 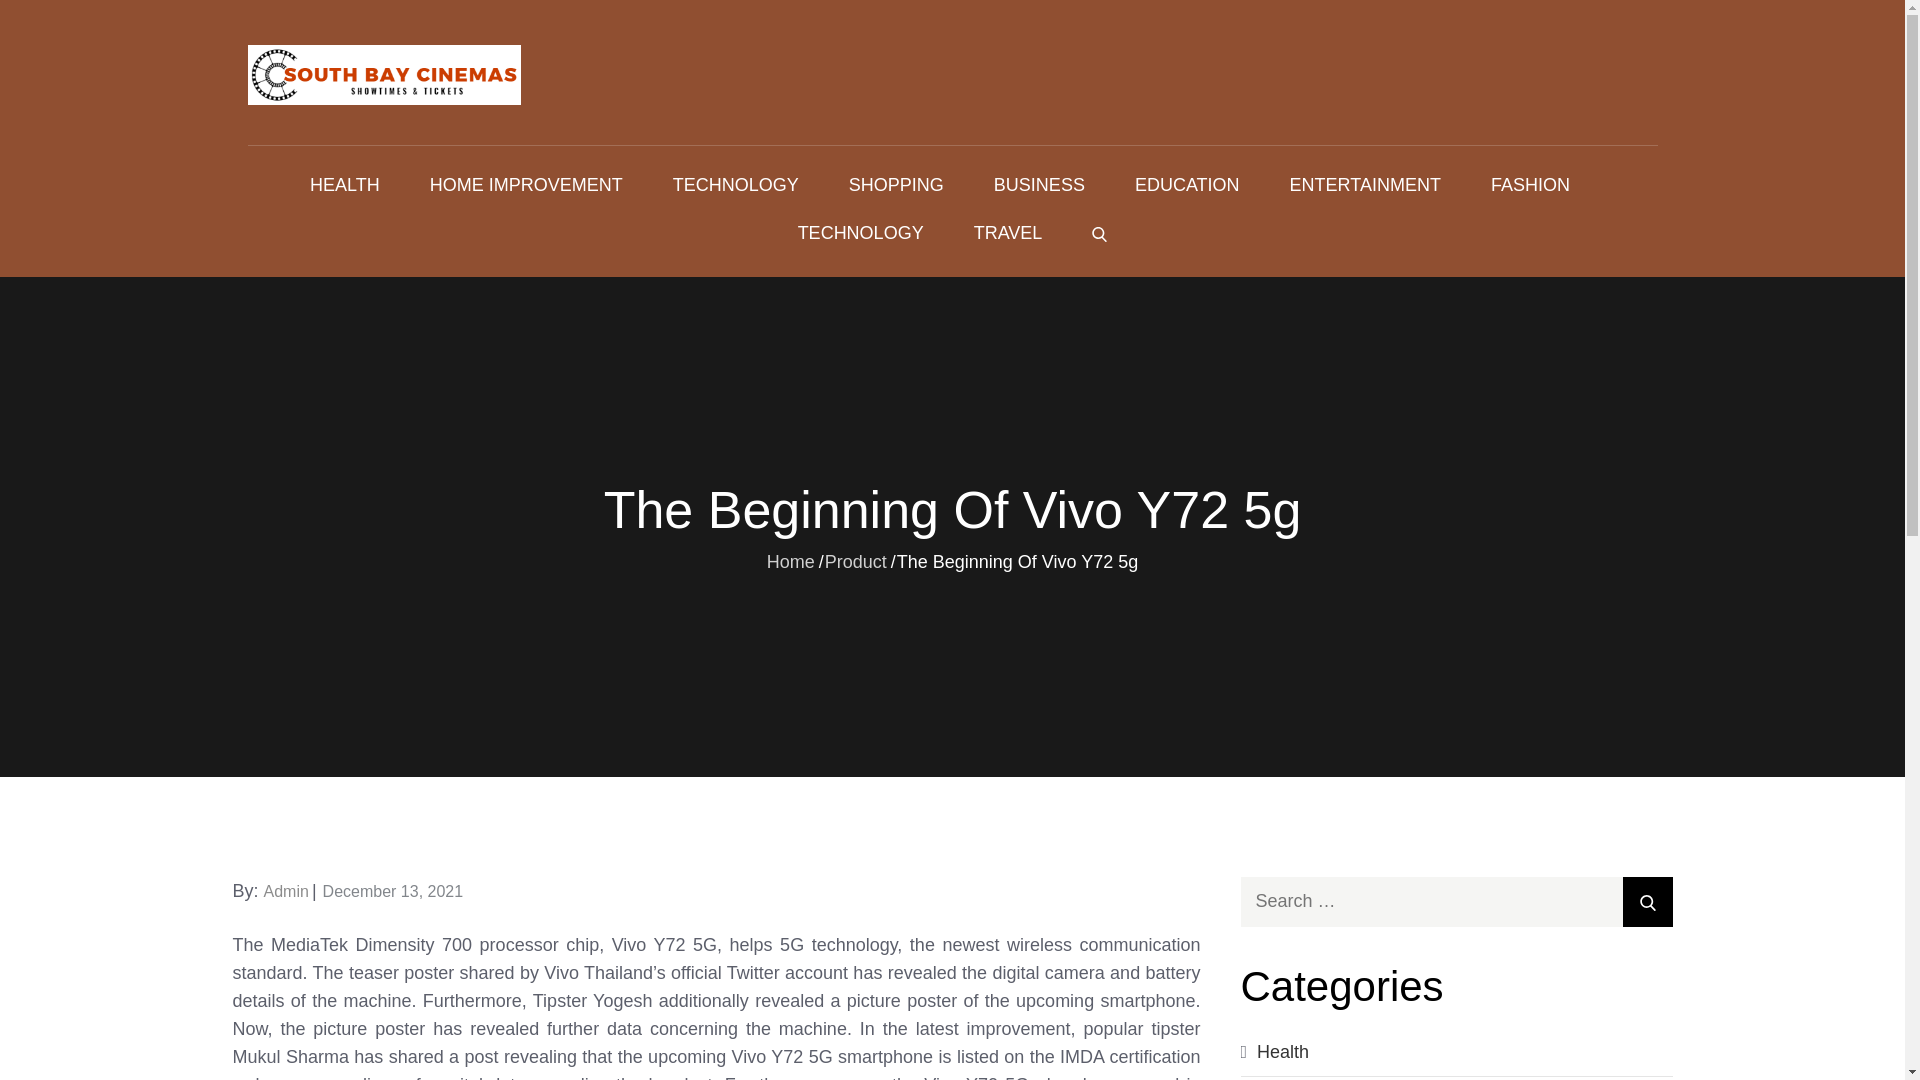 What do you see at coordinates (526, 184) in the screenshot?
I see `HOME IMPROVEMENT` at bounding box center [526, 184].